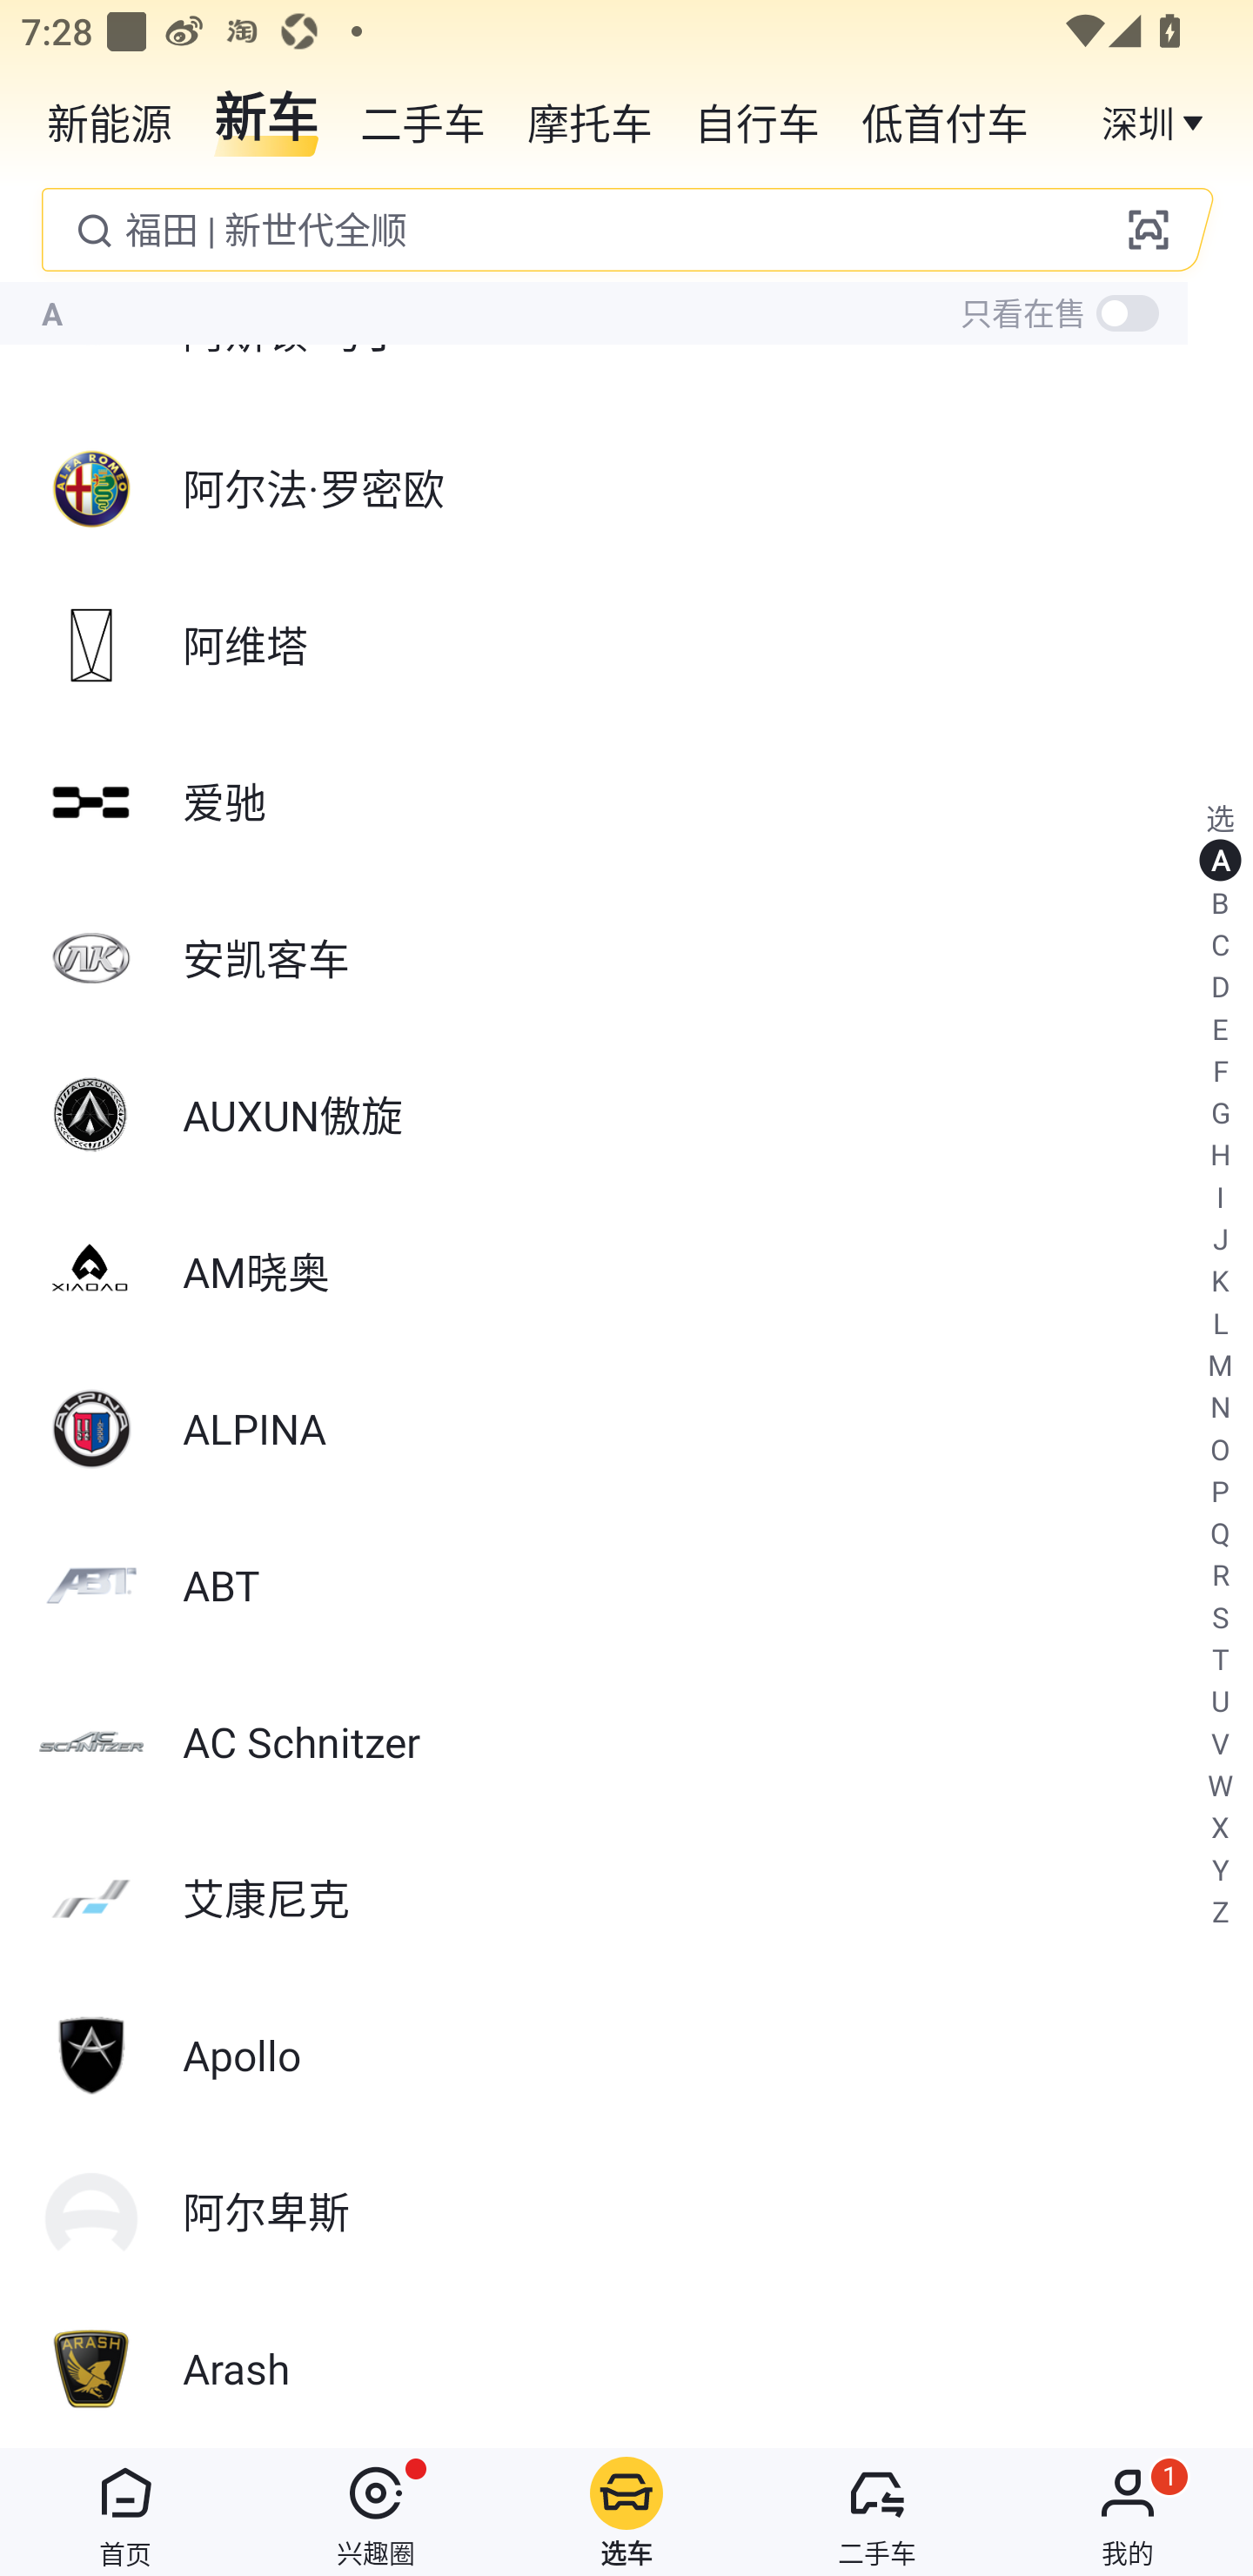  Describe the element at coordinates (626, 959) in the screenshot. I see `安凯客车` at that location.